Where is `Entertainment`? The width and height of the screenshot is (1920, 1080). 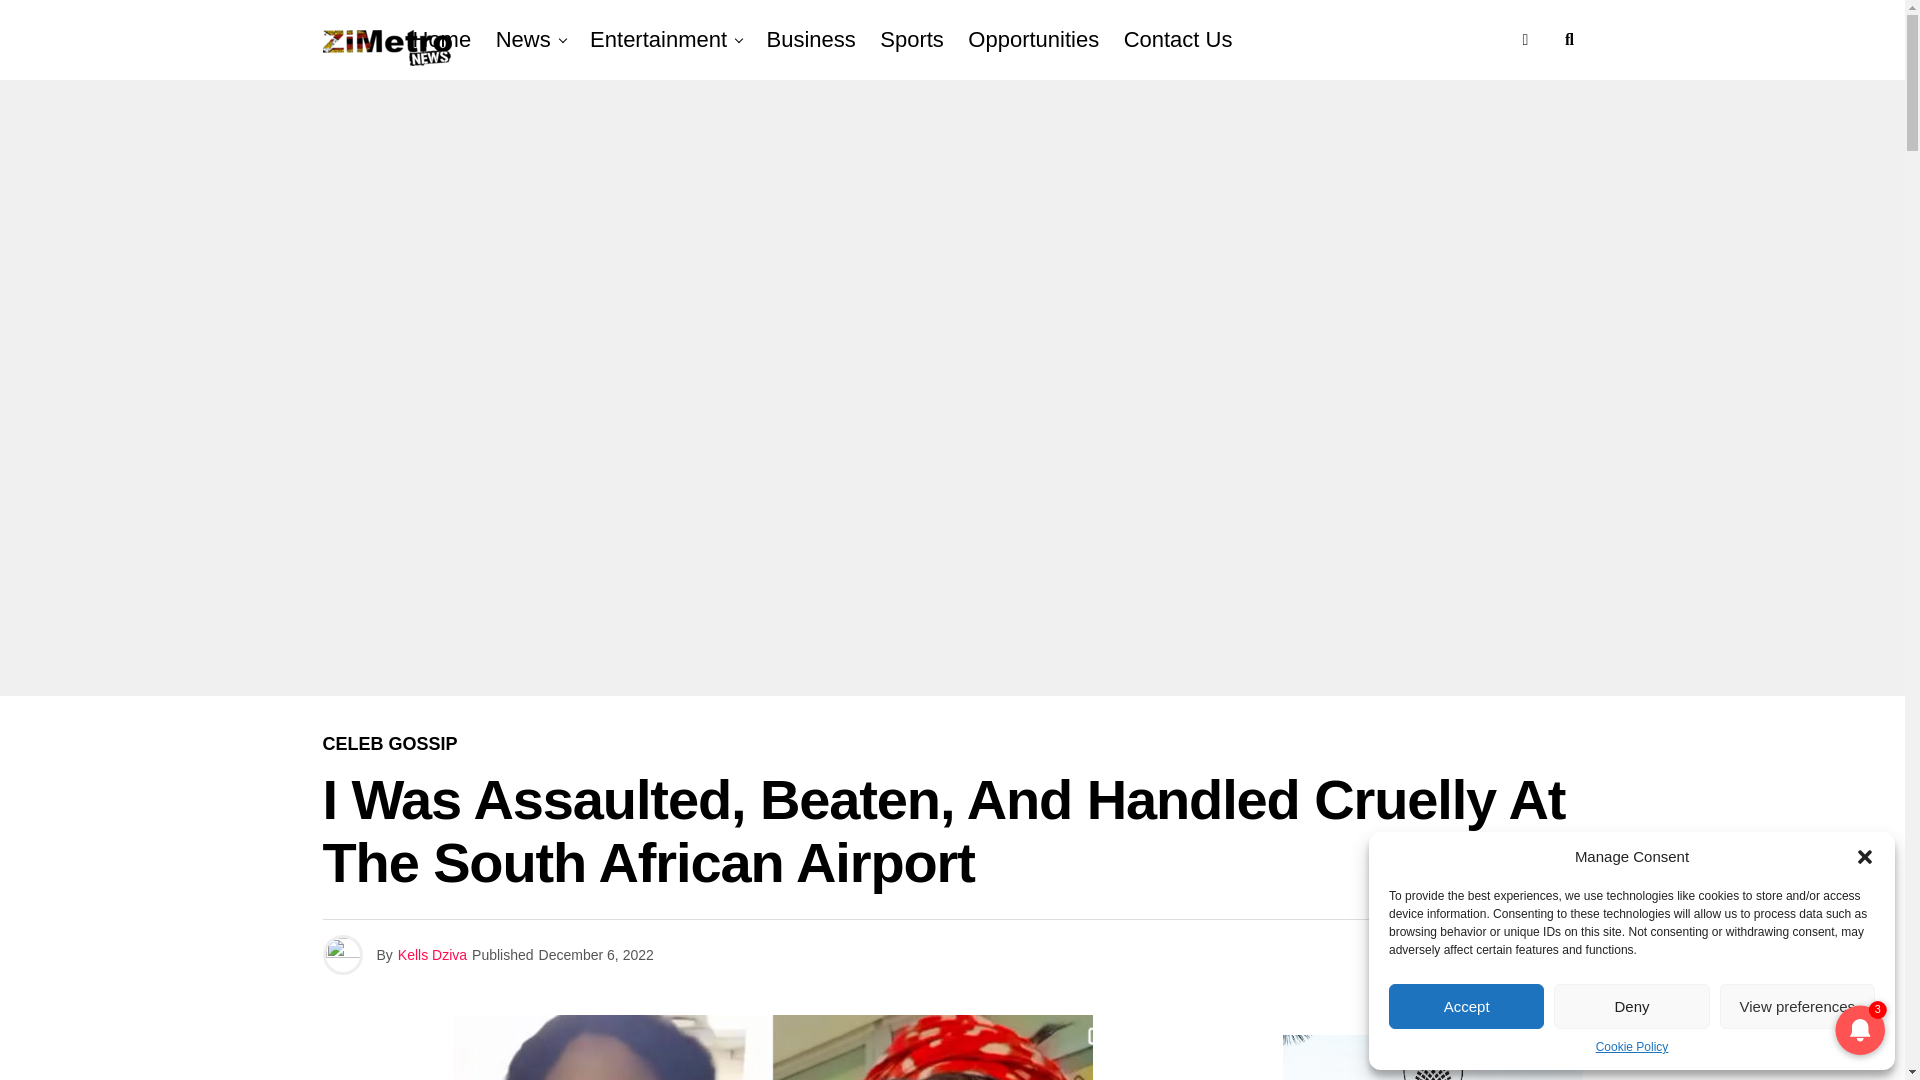
Entertainment is located at coordinates (658, 40).